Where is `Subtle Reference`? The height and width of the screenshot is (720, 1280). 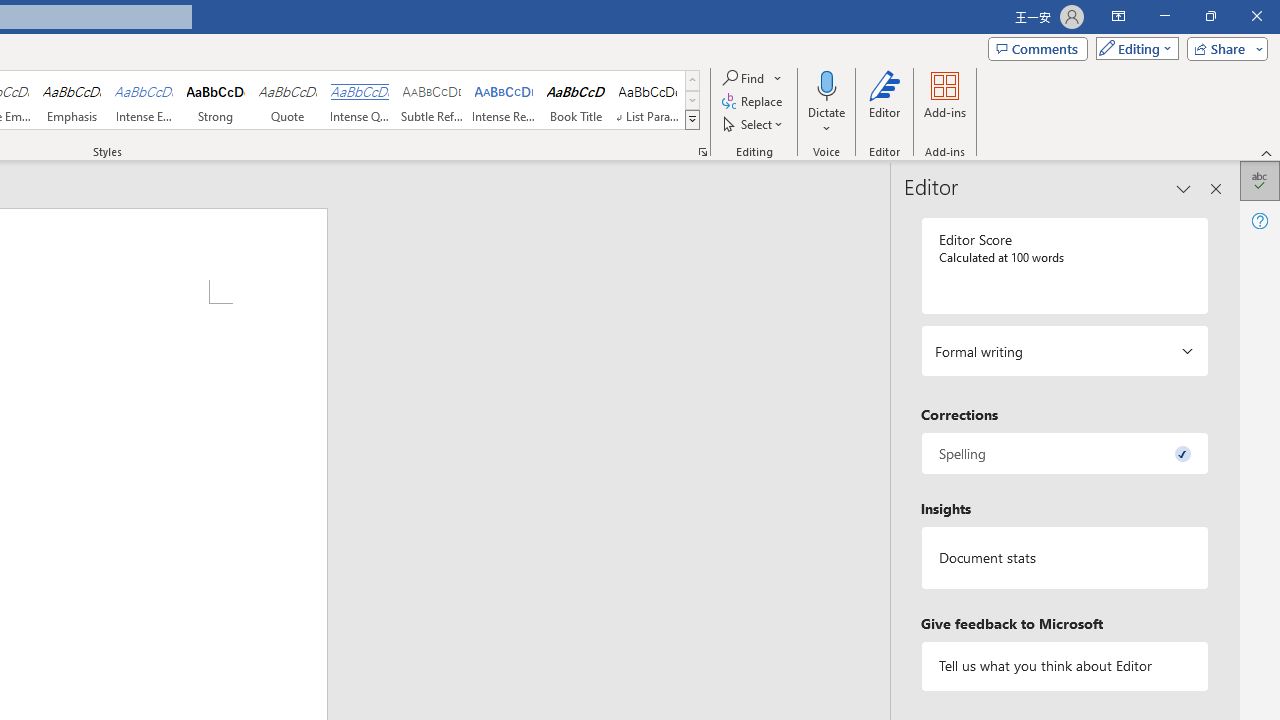 Subtle Reference is located at coordinates (432, 100).